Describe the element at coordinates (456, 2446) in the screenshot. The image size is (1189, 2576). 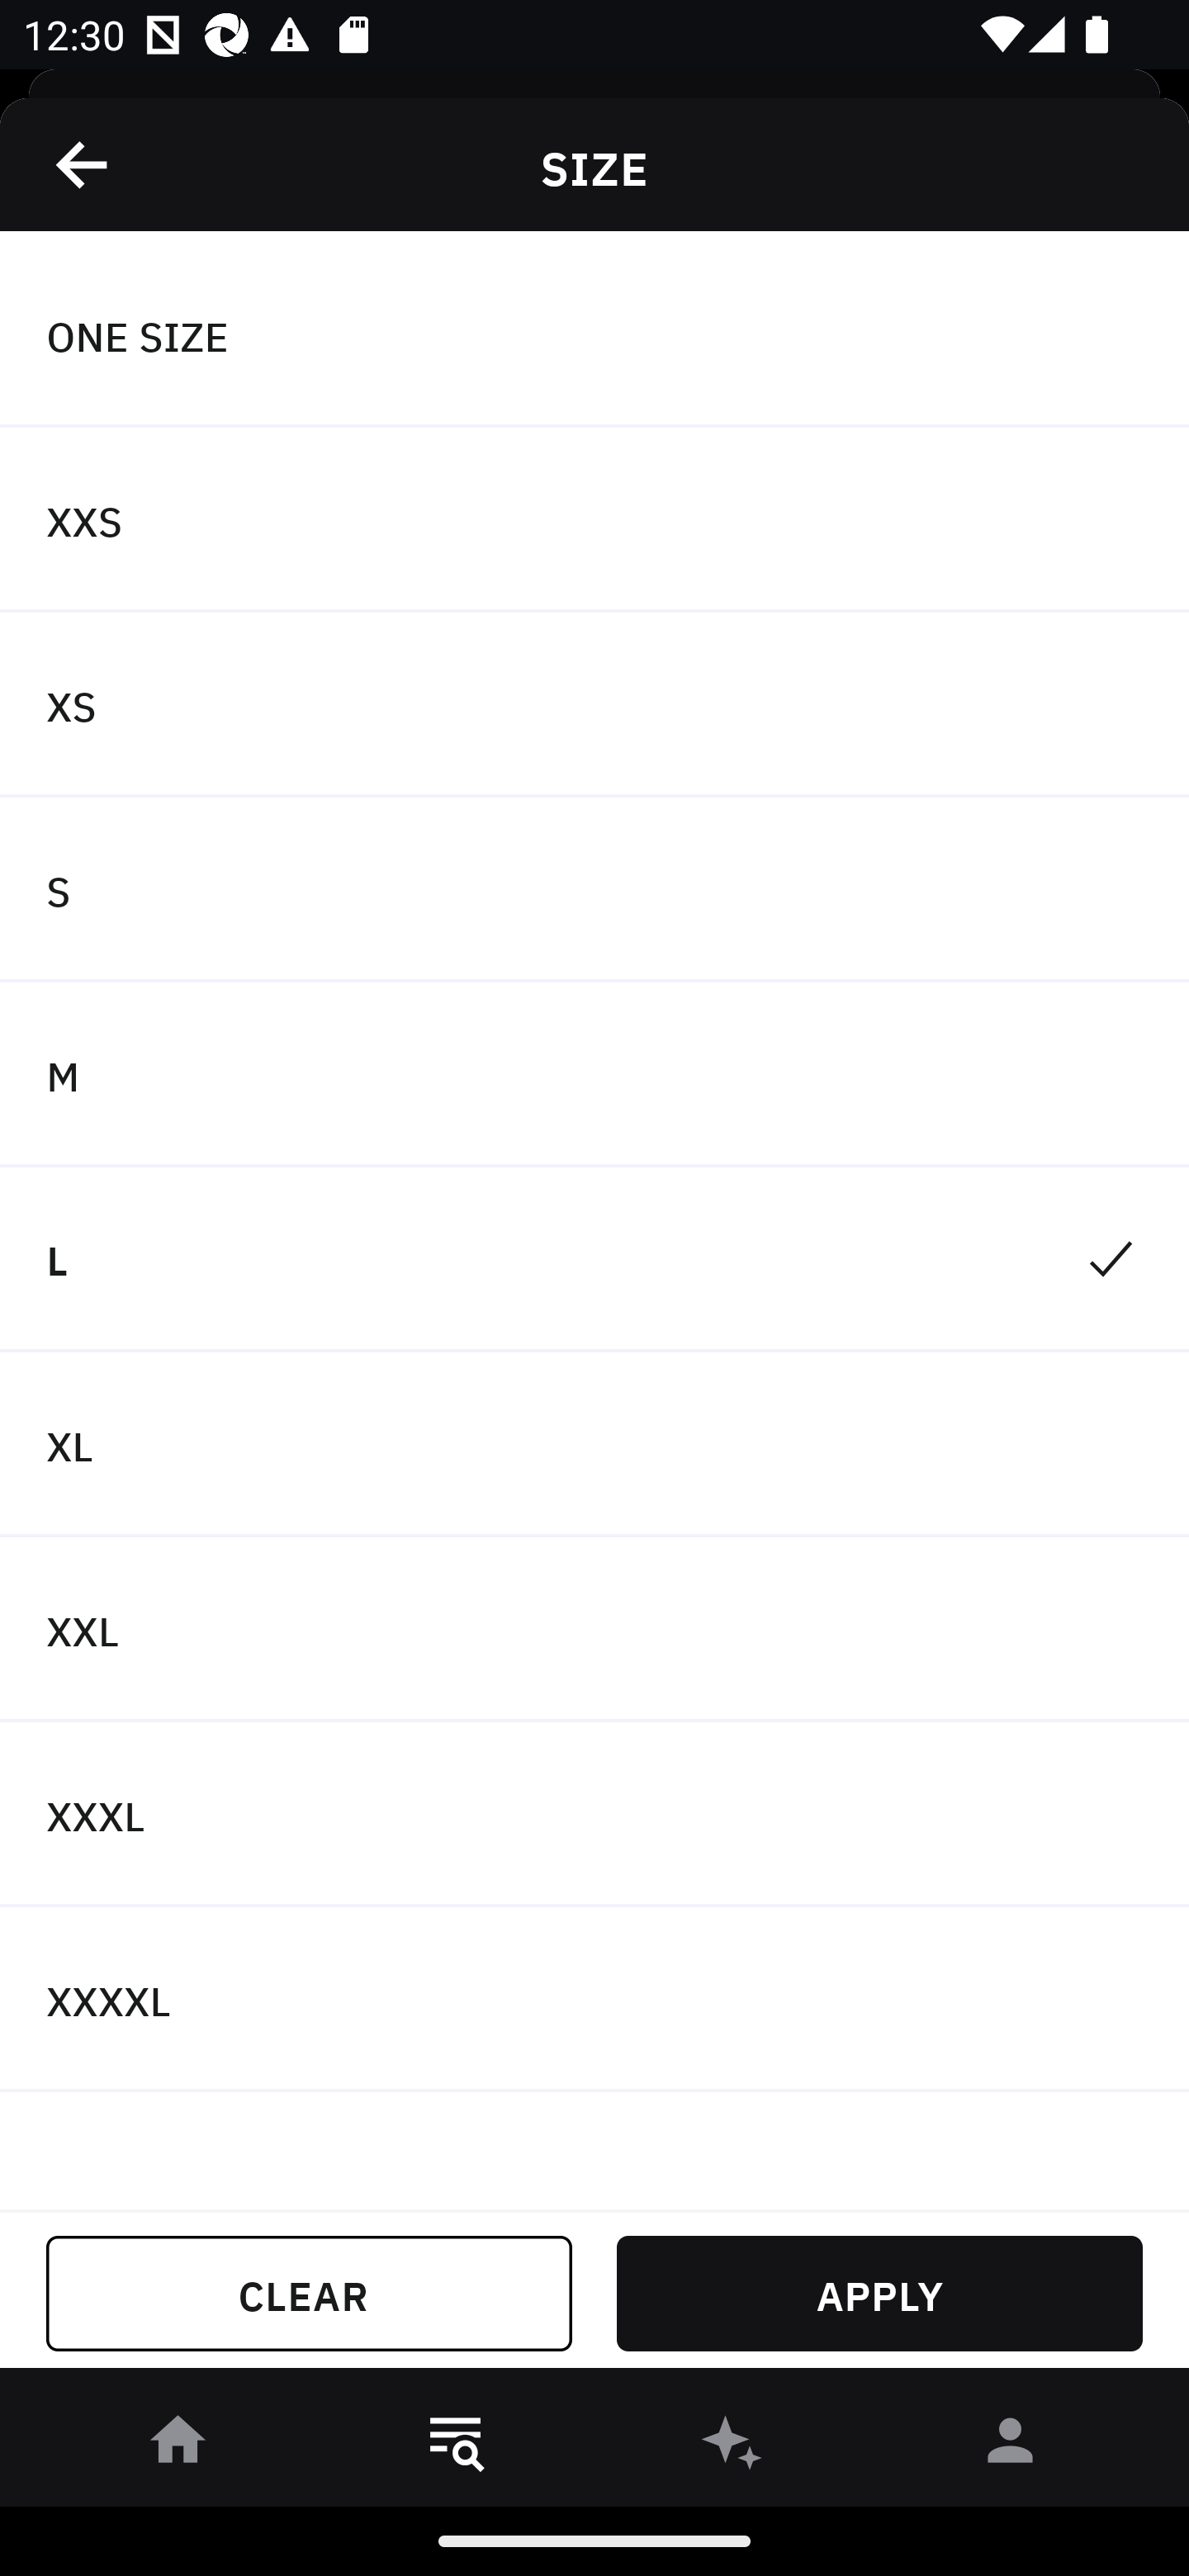
I see `󱎸` at that location.